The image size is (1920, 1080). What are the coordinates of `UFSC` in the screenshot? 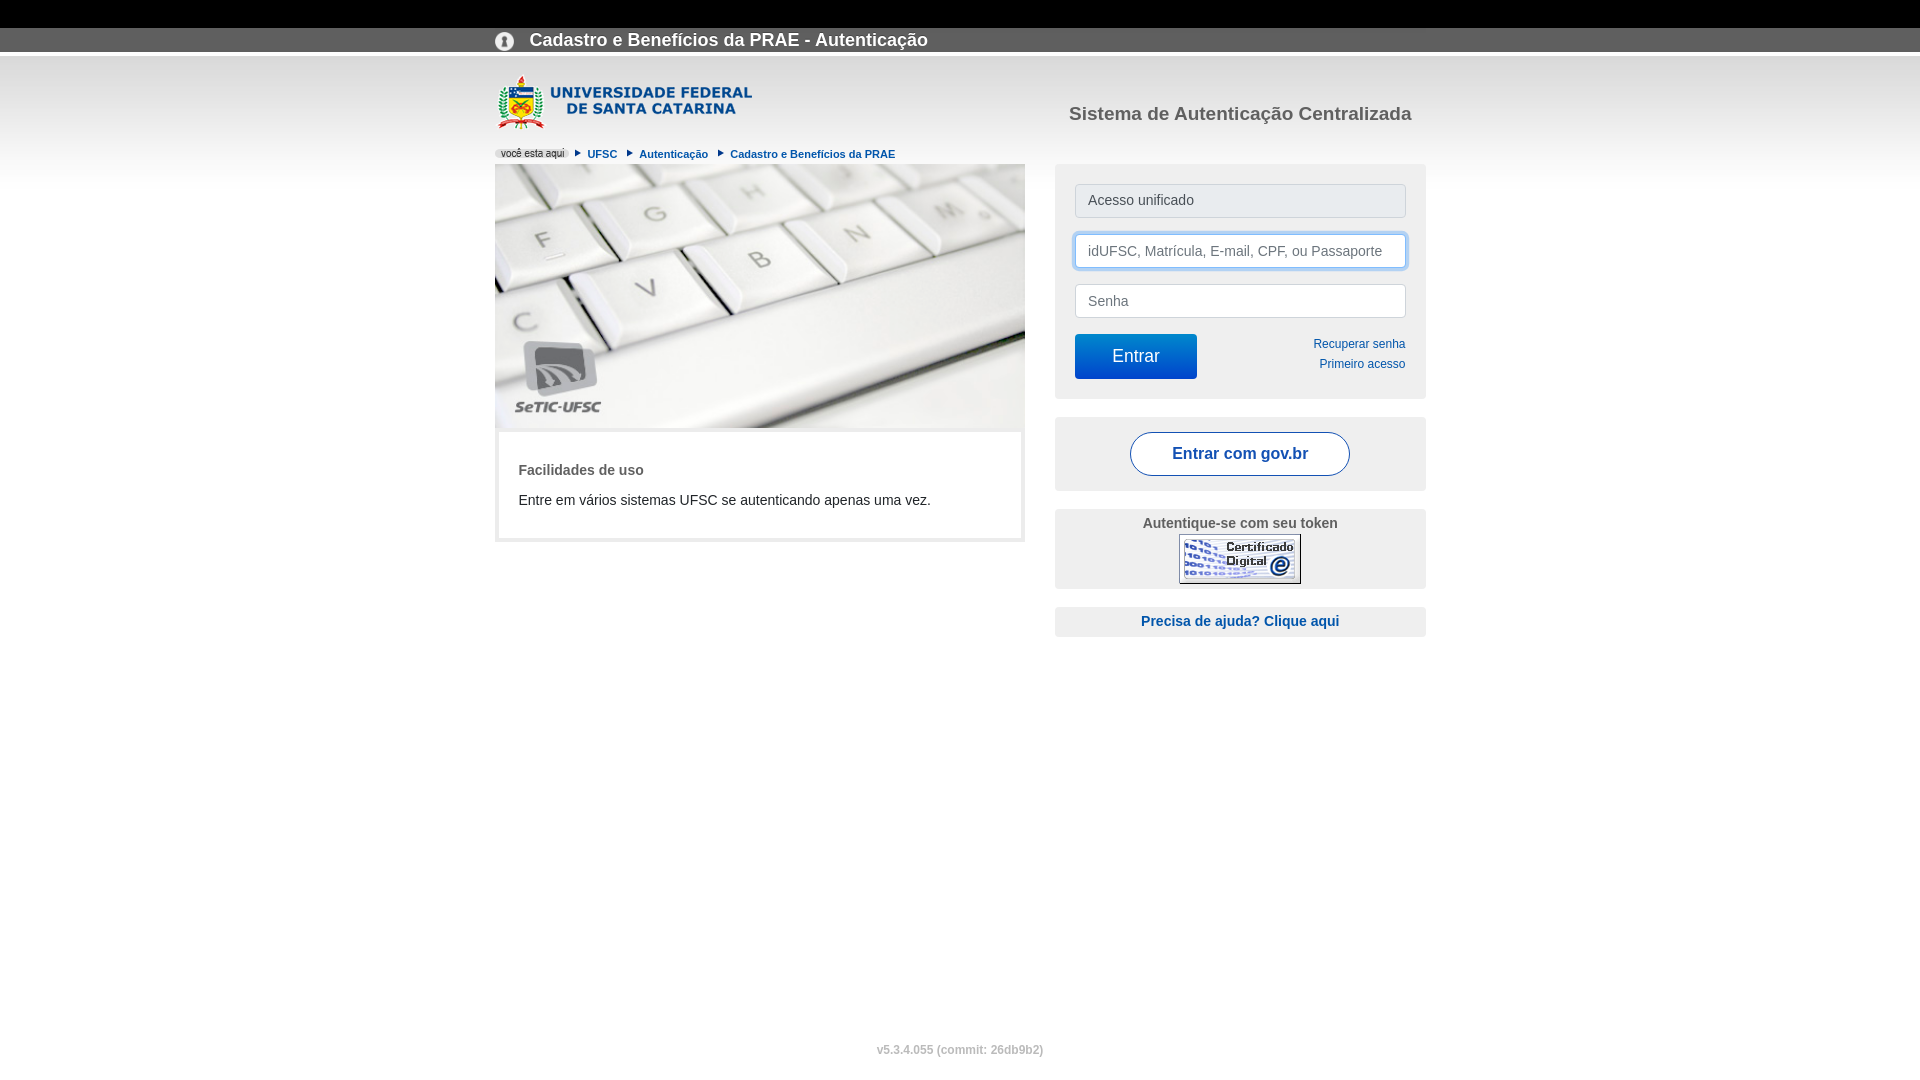 It's located at (602, 154).